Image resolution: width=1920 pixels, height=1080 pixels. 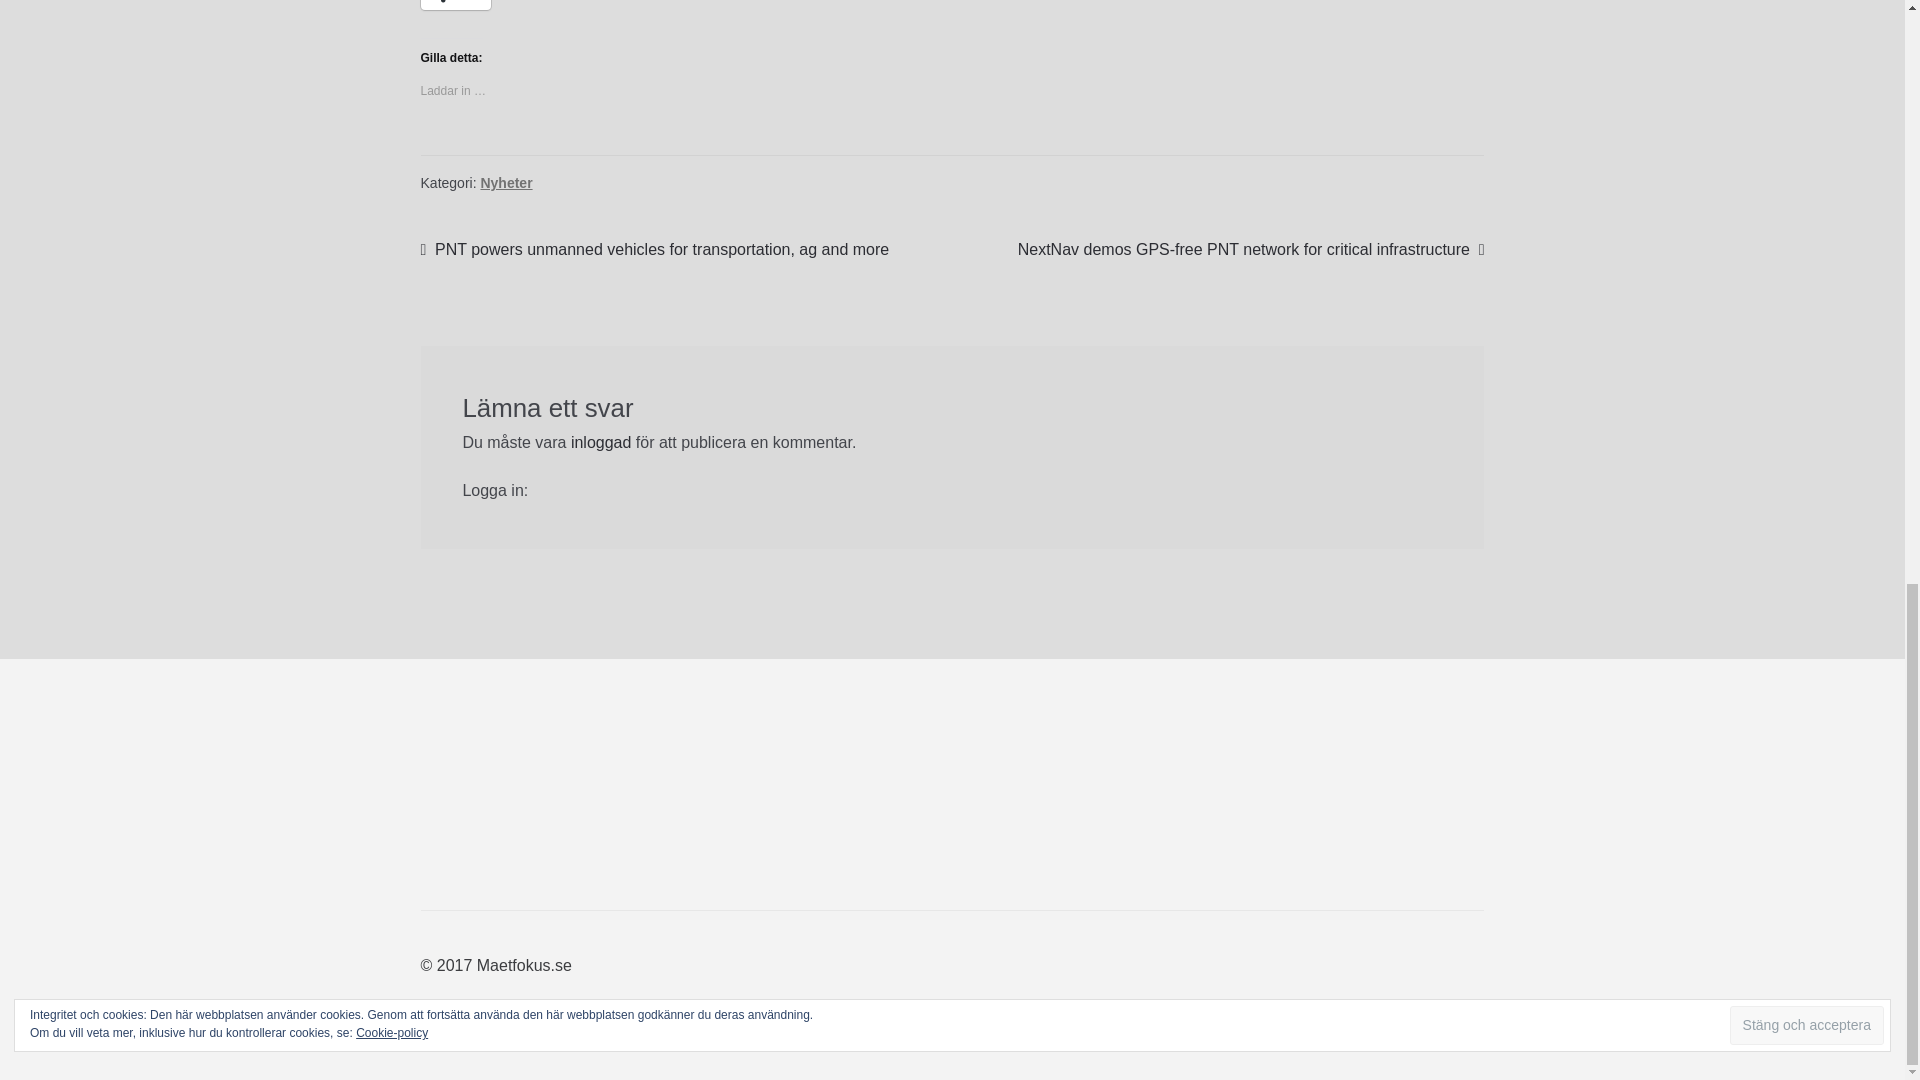 I want to click on Dela, so click(x=456, y=4).